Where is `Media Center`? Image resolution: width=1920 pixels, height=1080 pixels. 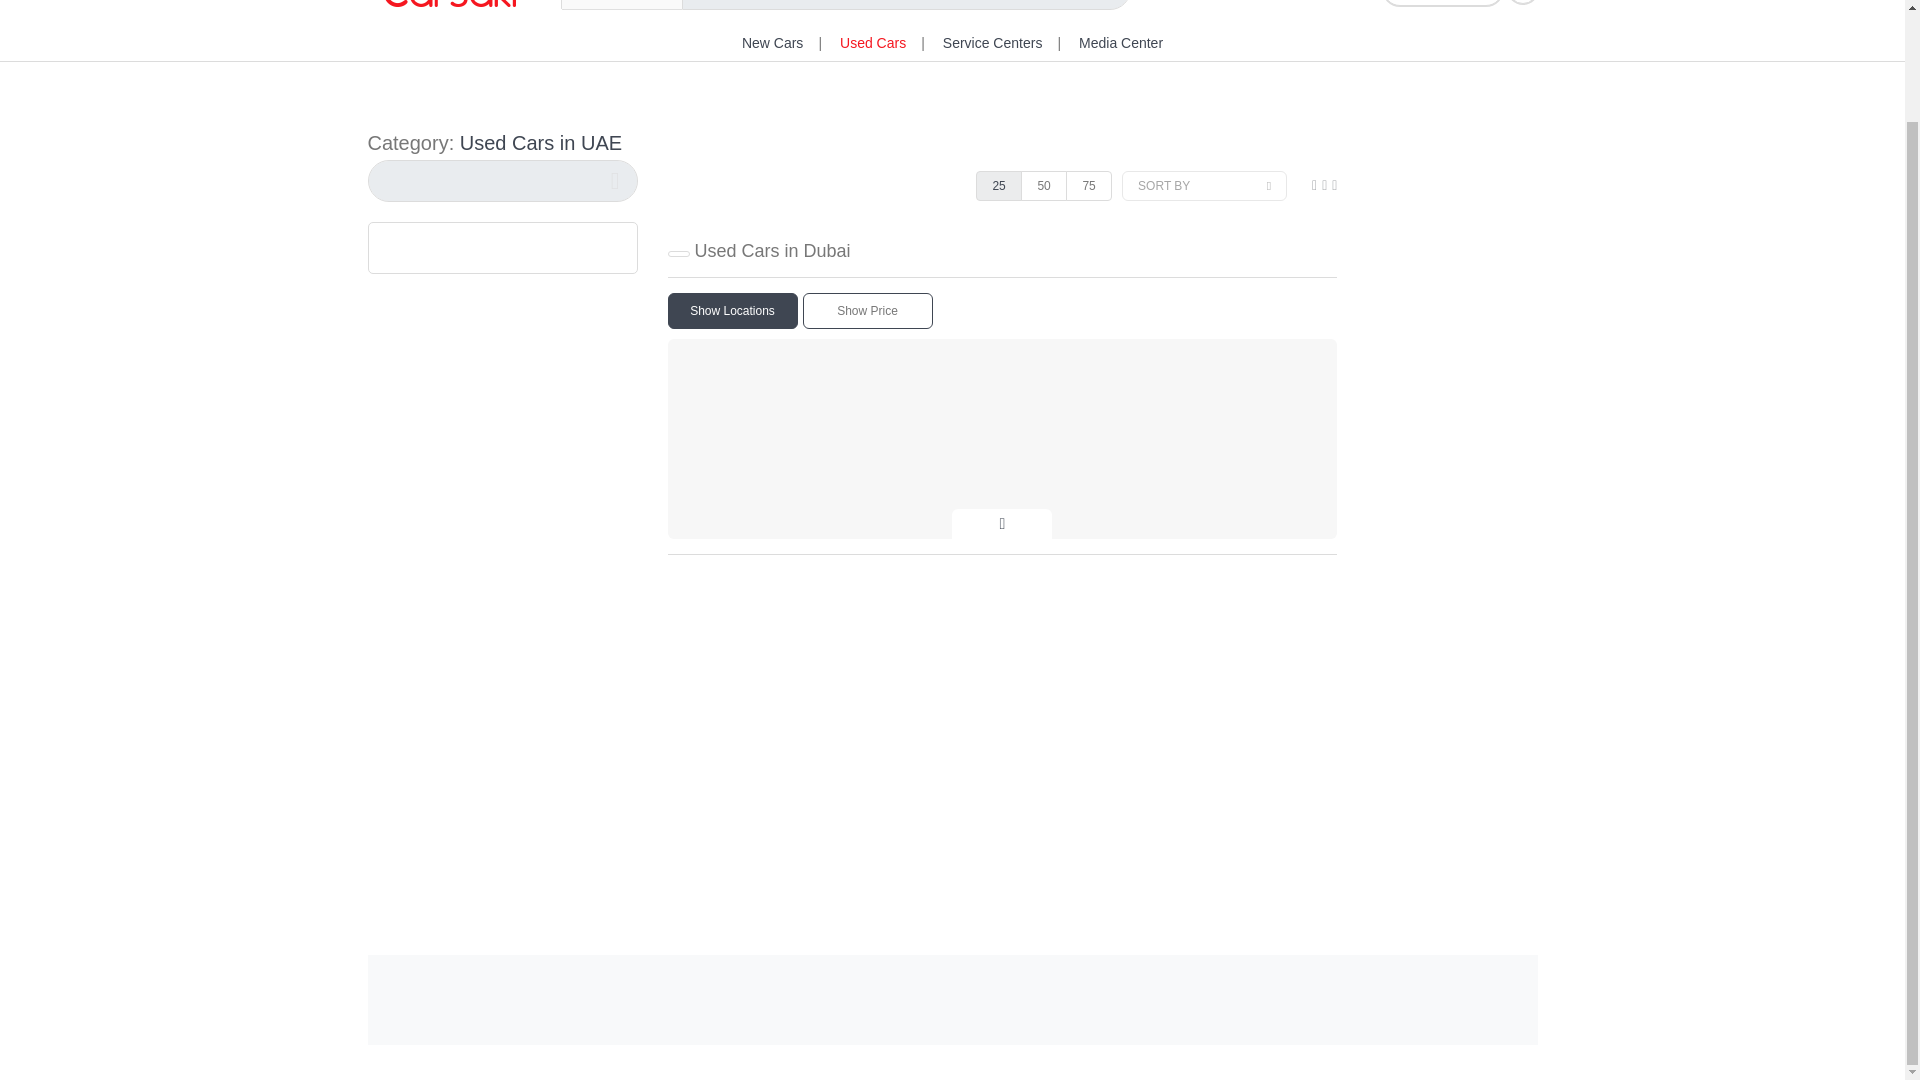
Media Center is located at coordinates (1121, 42).